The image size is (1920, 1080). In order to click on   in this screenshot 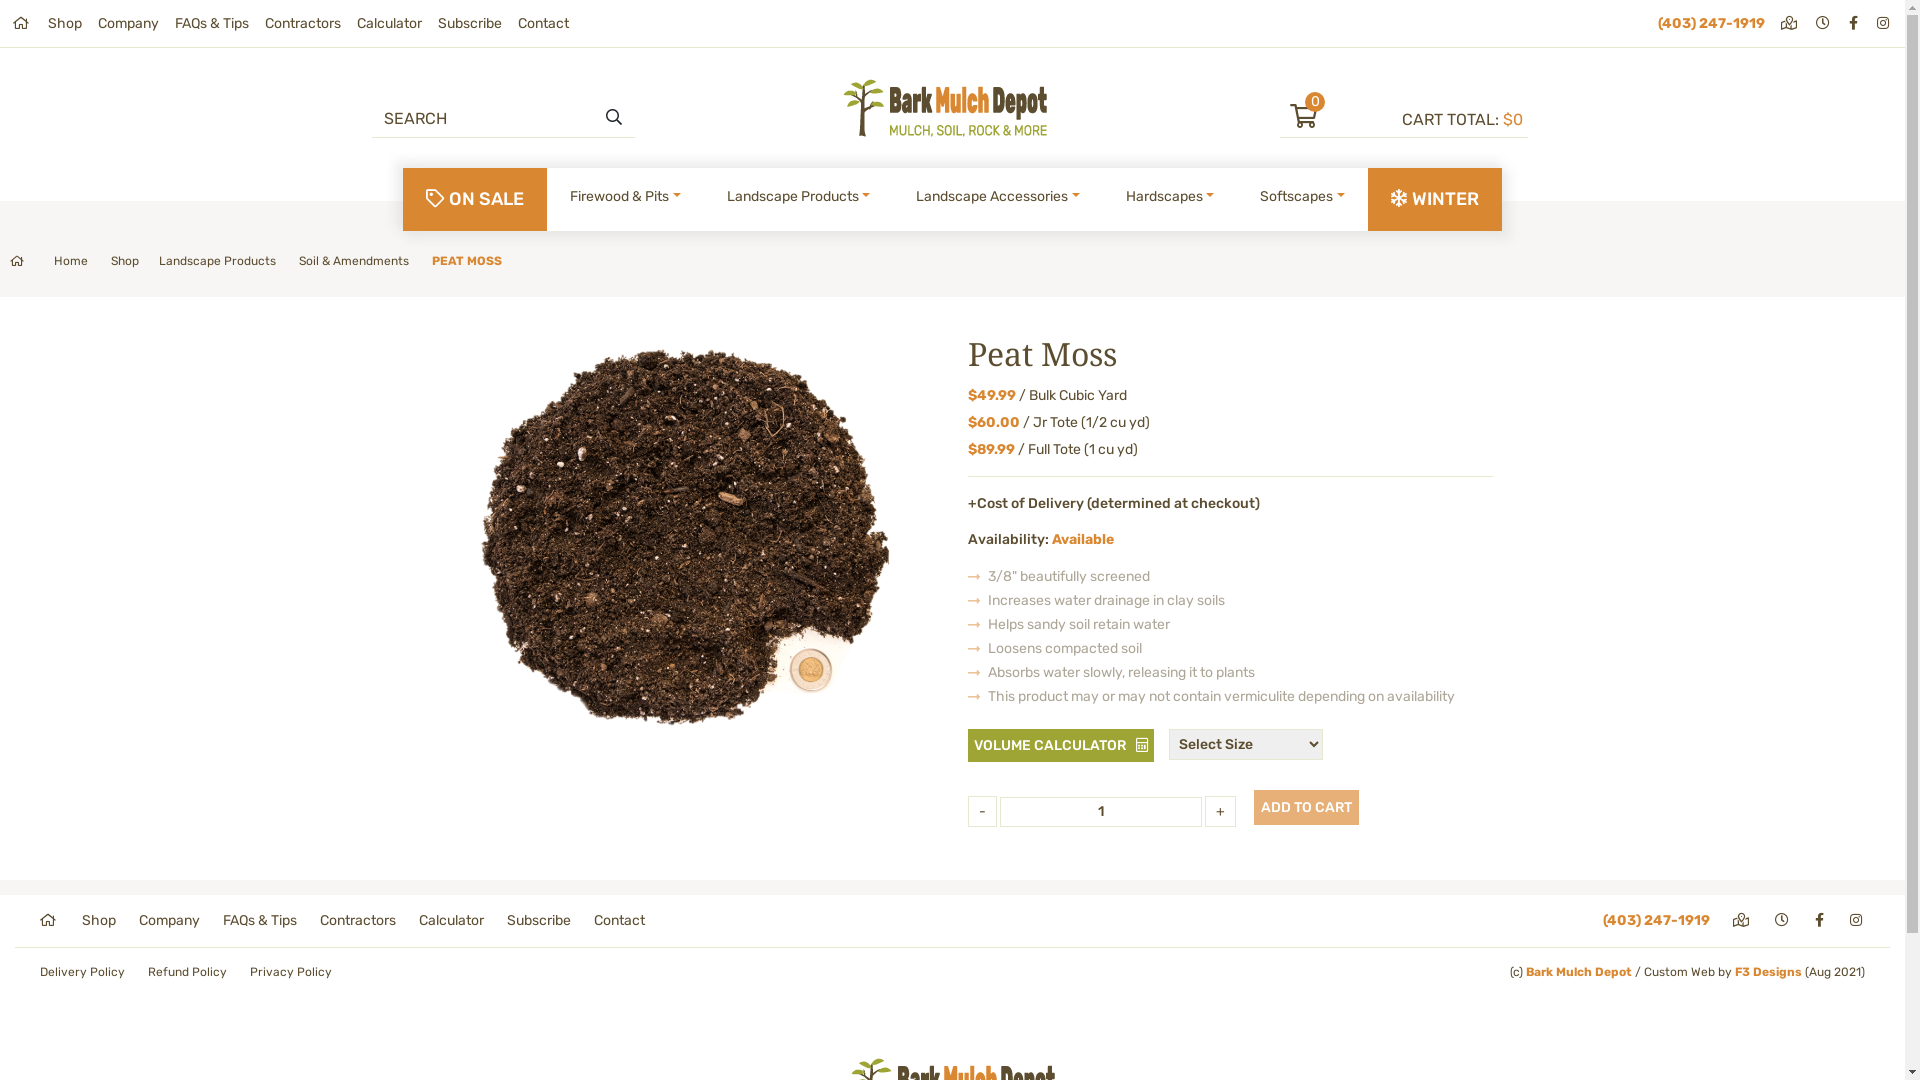, I will do `click(1855, 24)`.